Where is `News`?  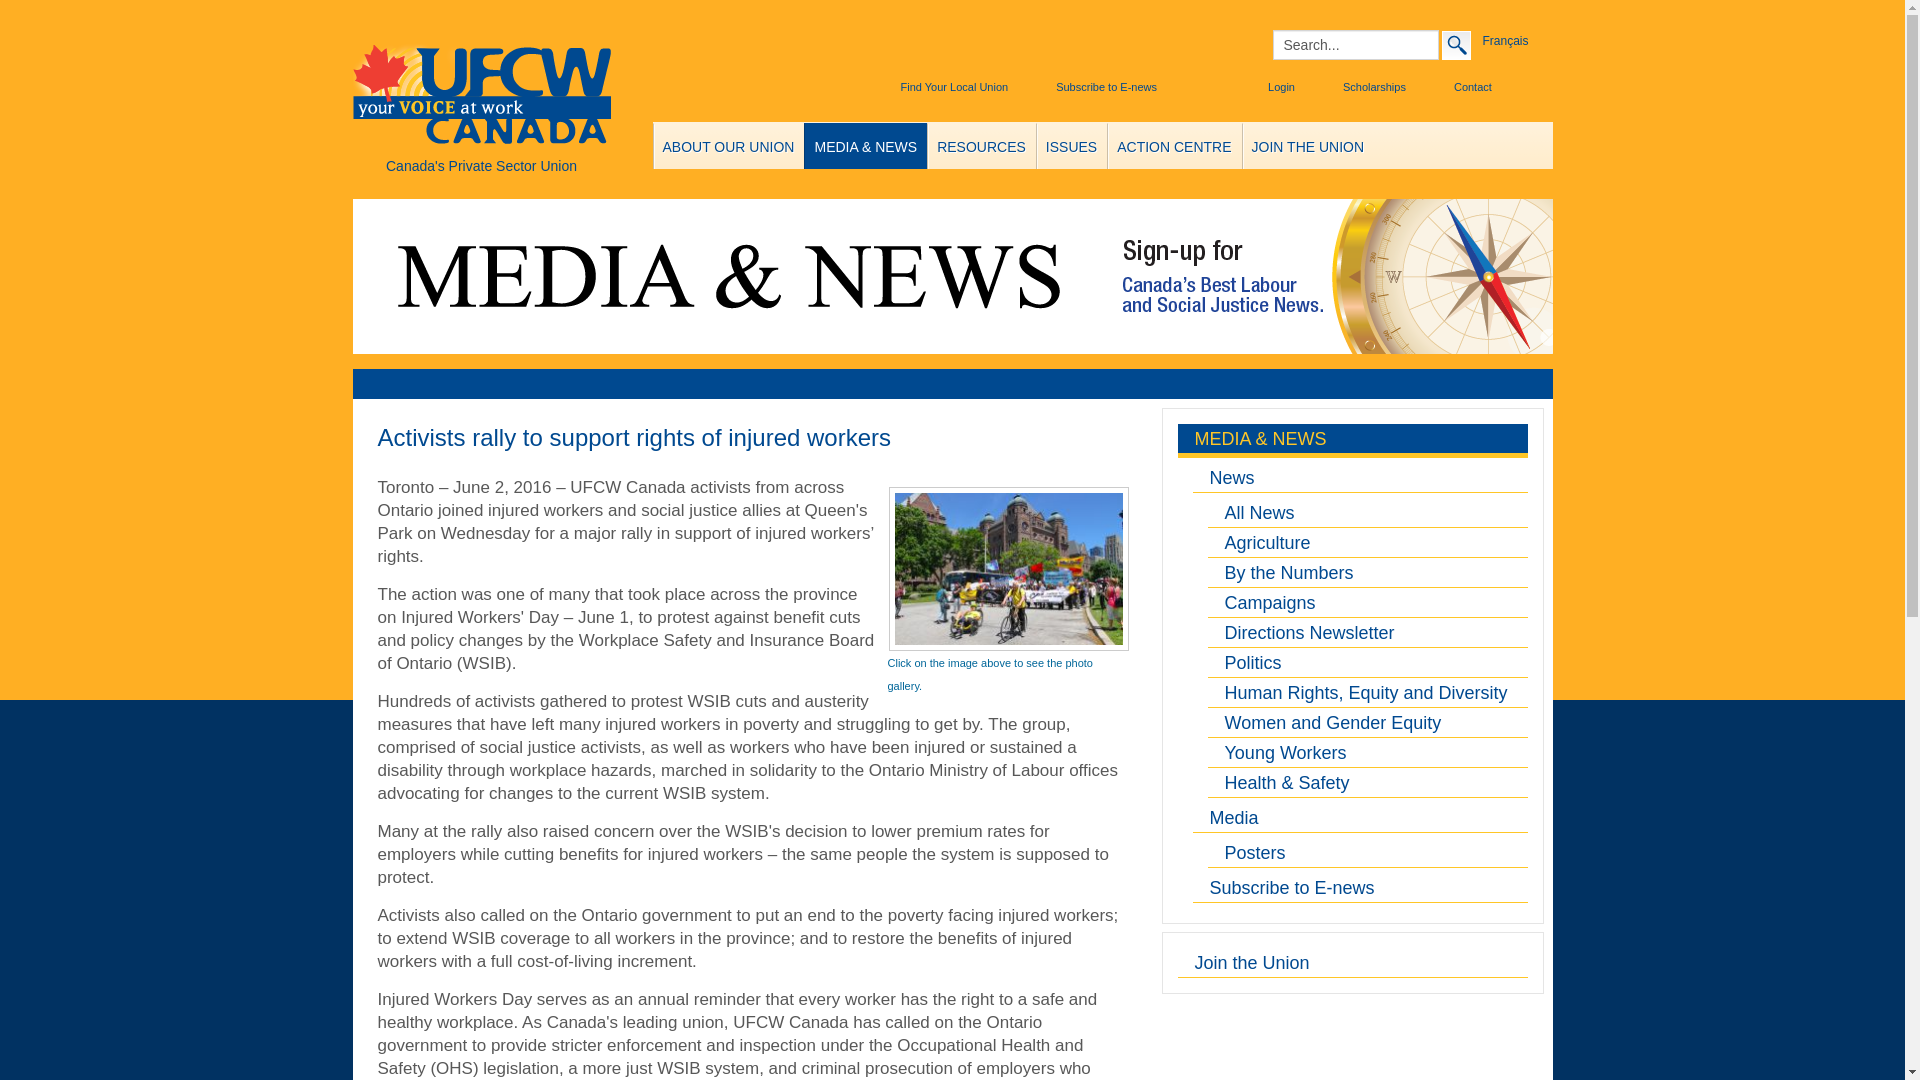
News is located at coordinates (1359, 478).